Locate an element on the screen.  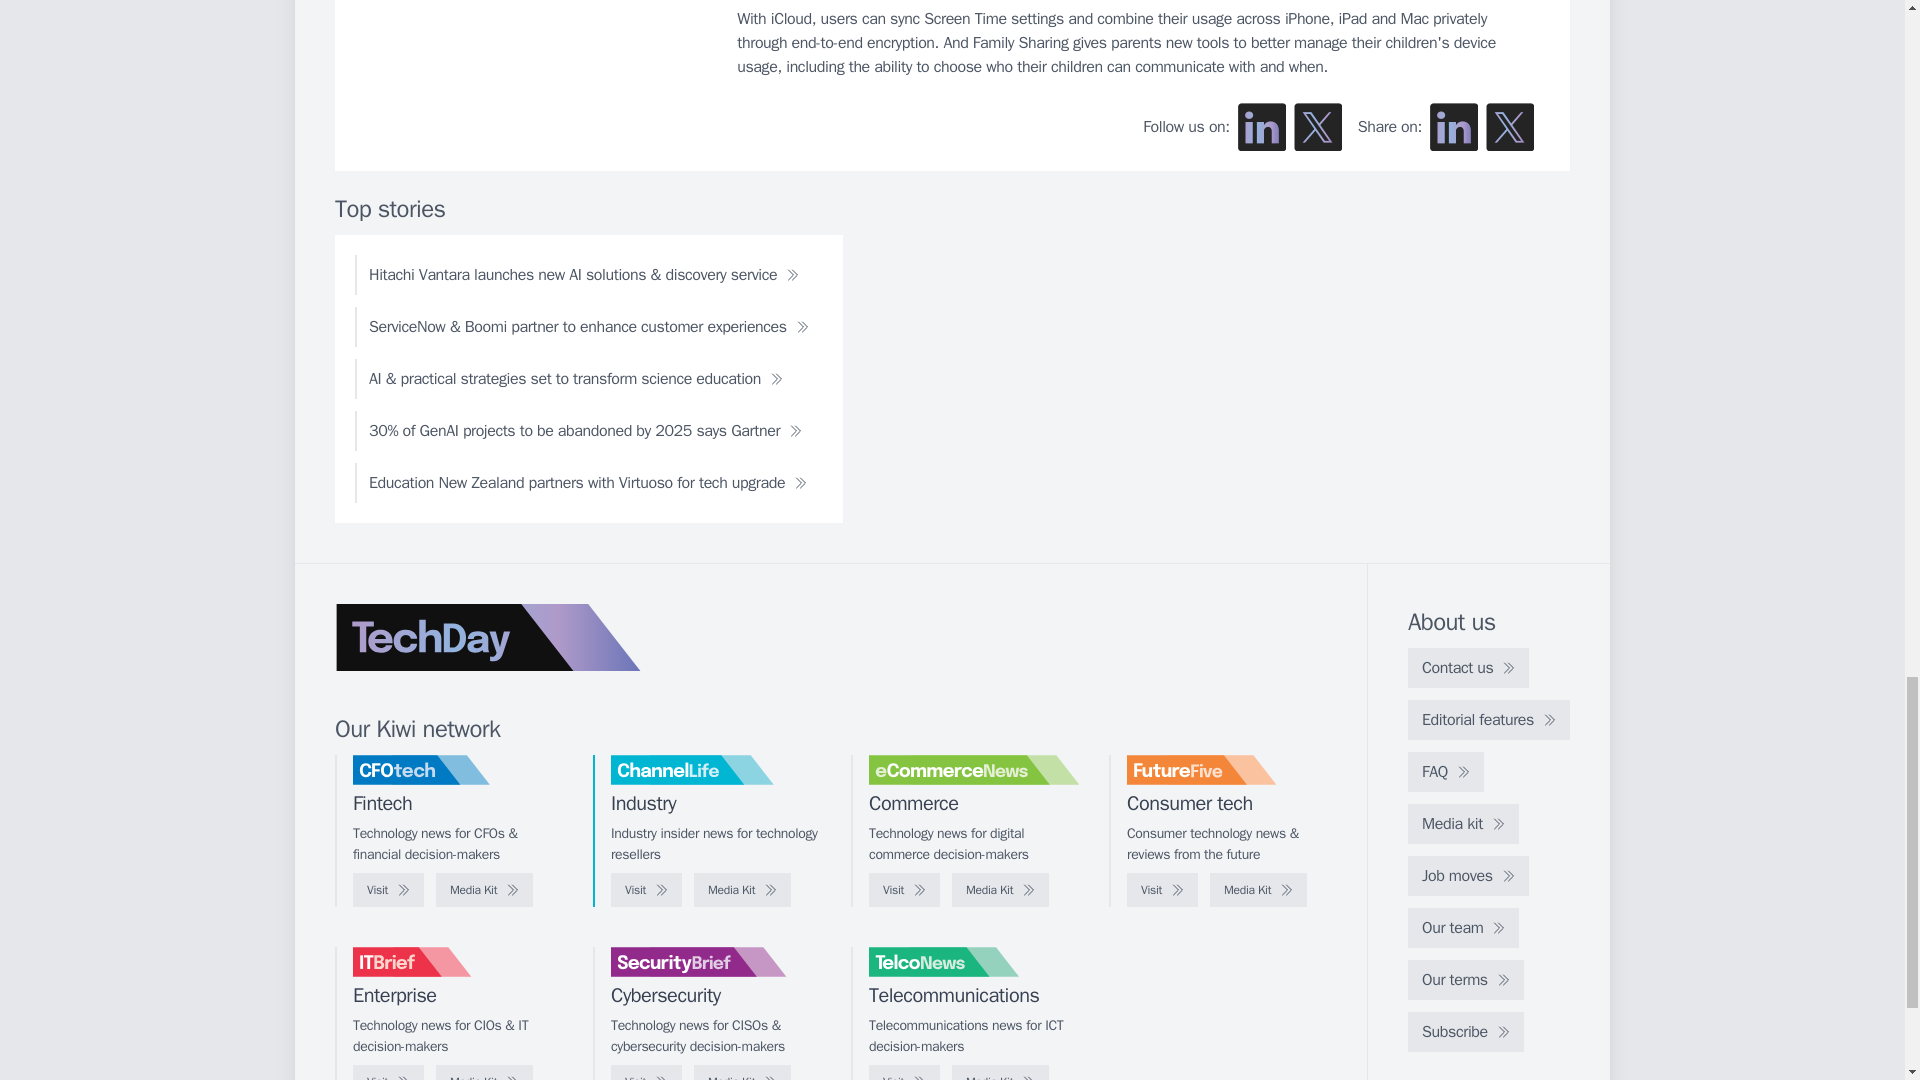
Media Kit is located at coordinates (742, 890).